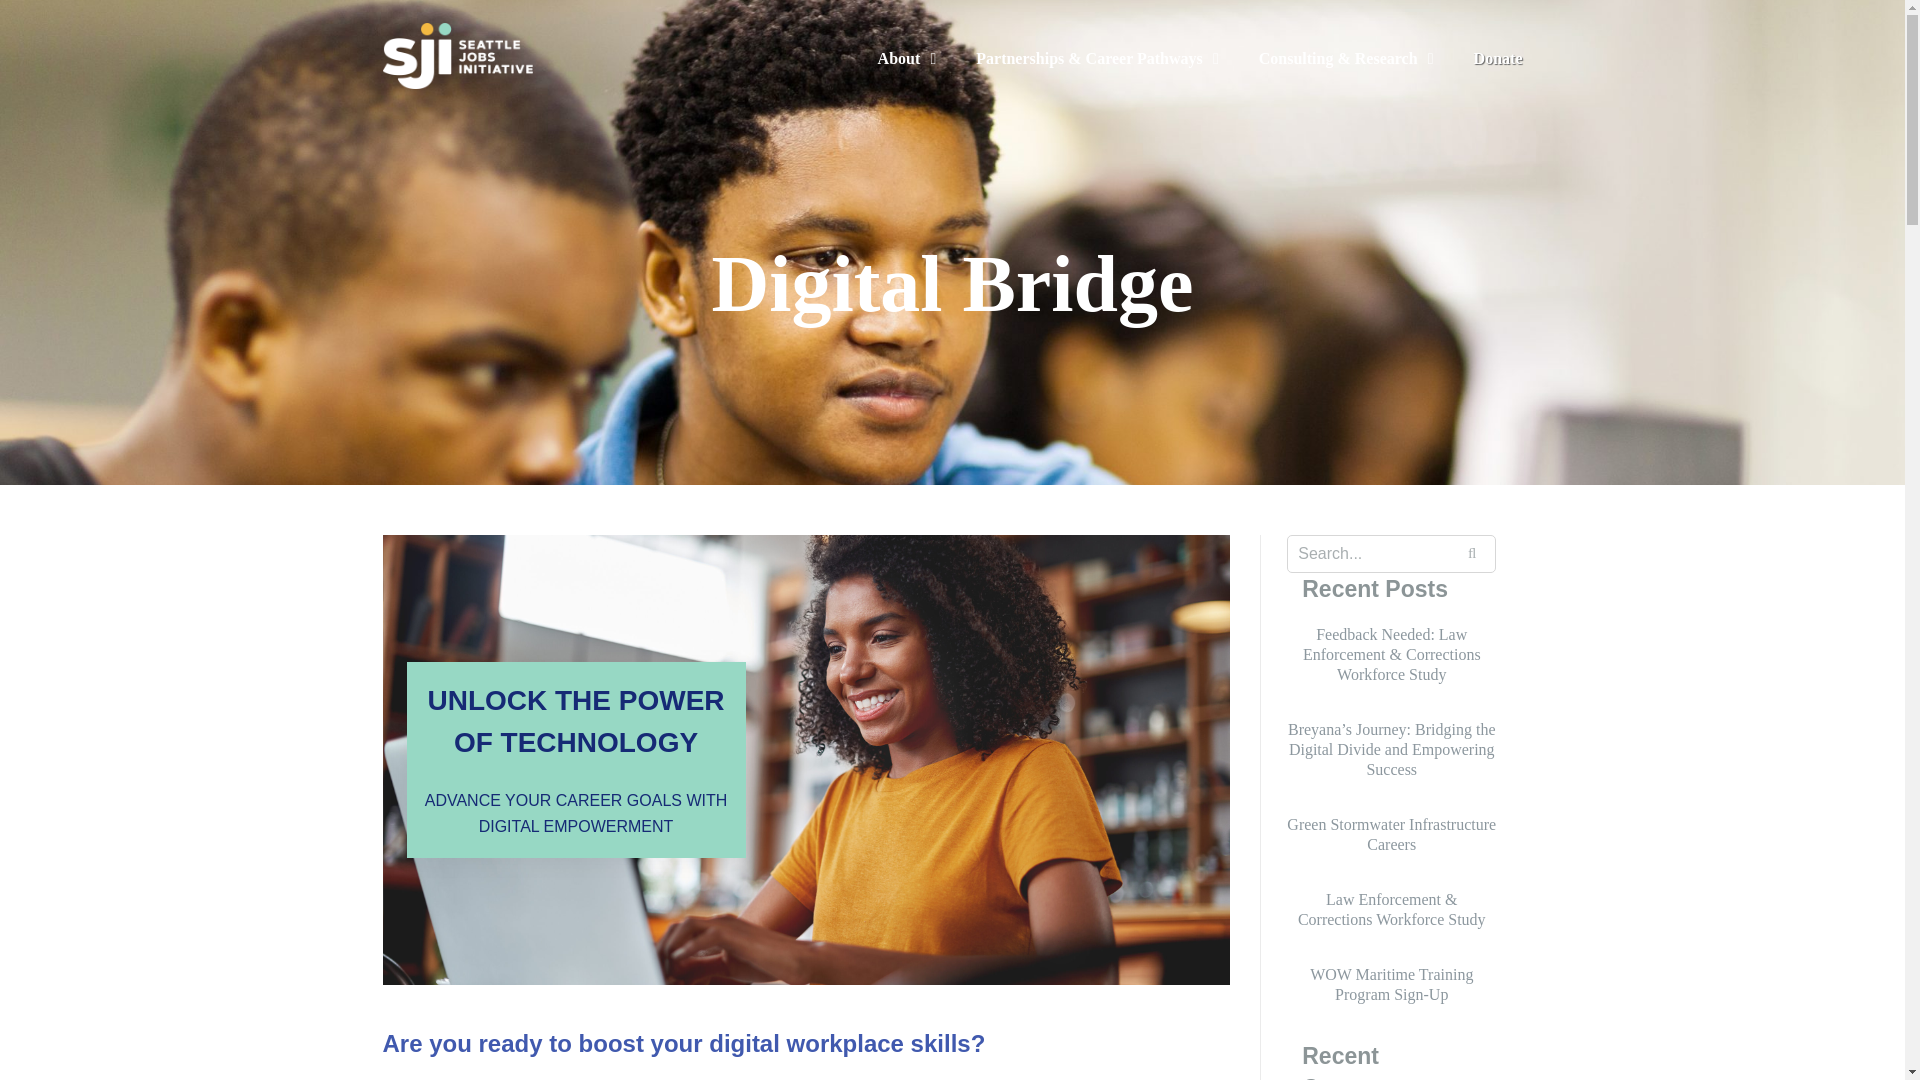 The width and height of the screenshot is (1920, 1080). I want to click on Seattle Jobs Initiative, so click(456, 54).